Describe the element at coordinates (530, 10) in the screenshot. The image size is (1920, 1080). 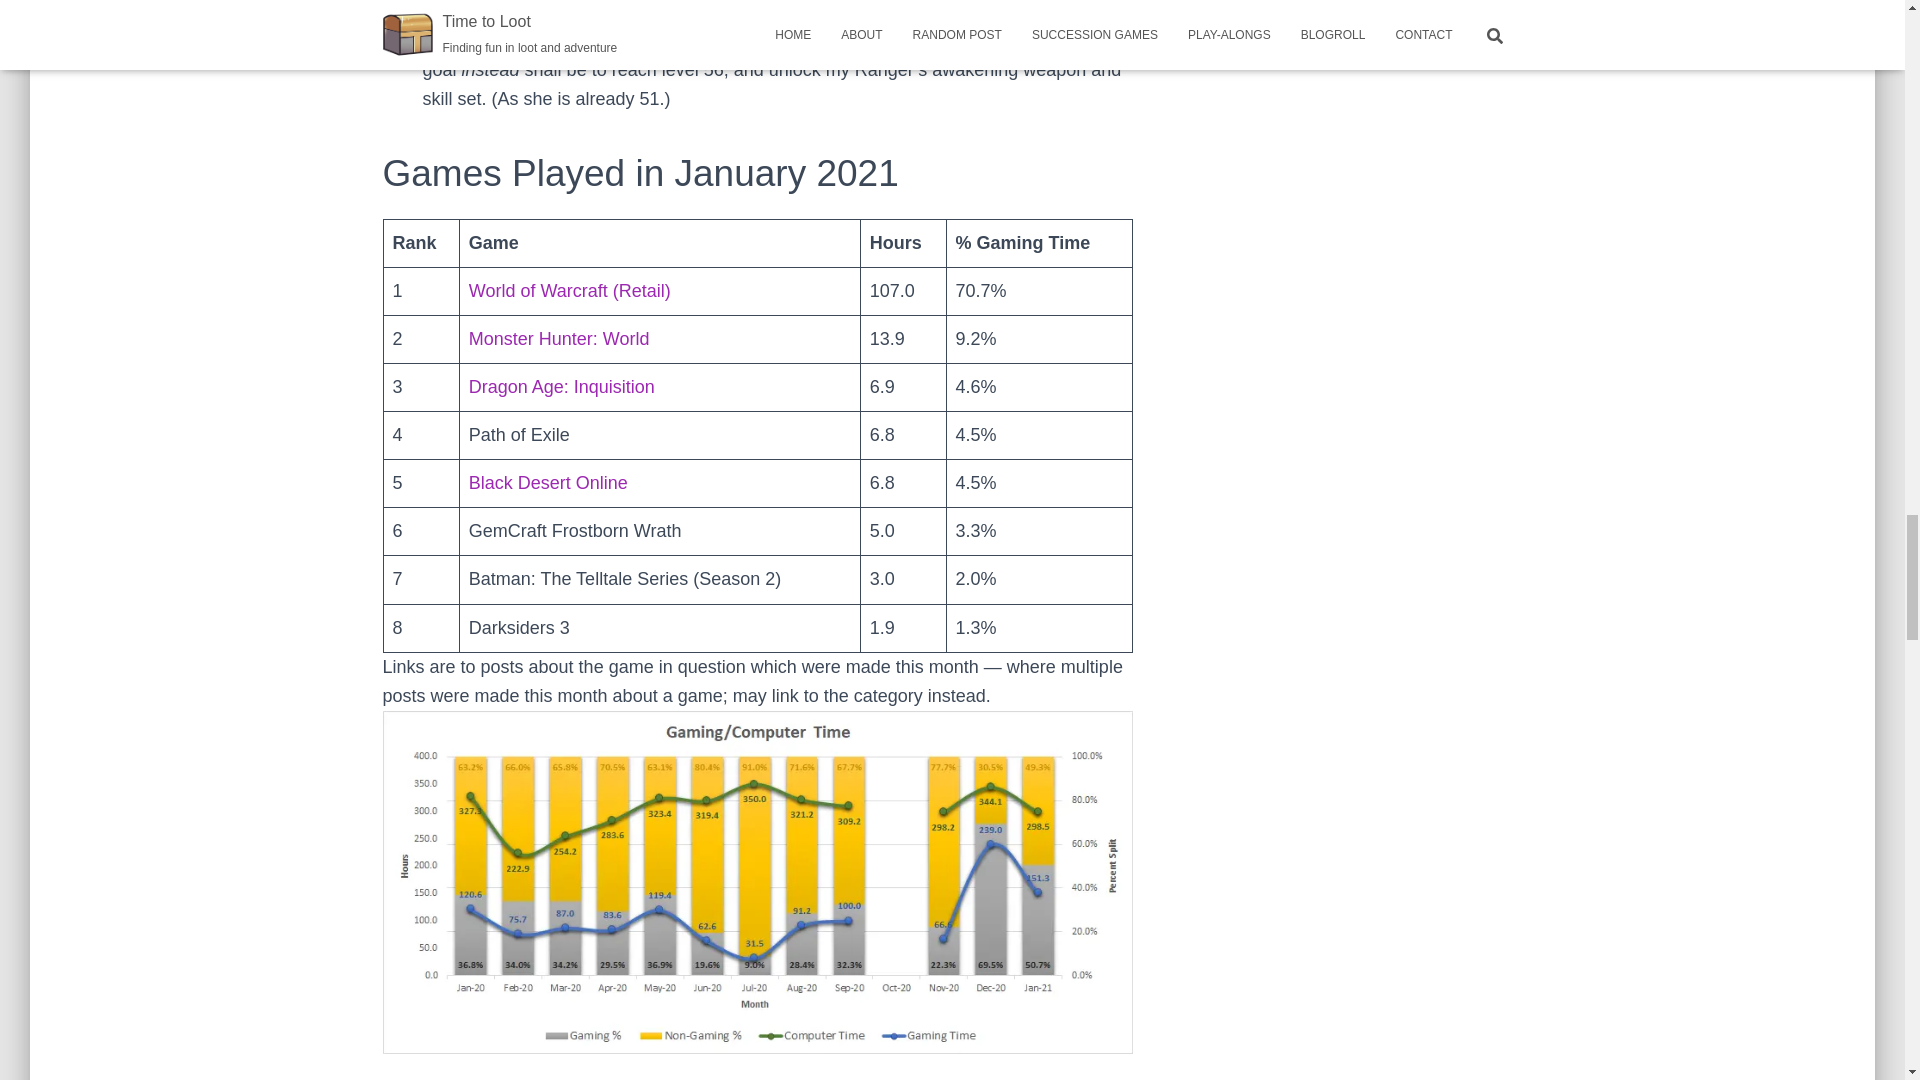
I see `Musa` at that location.